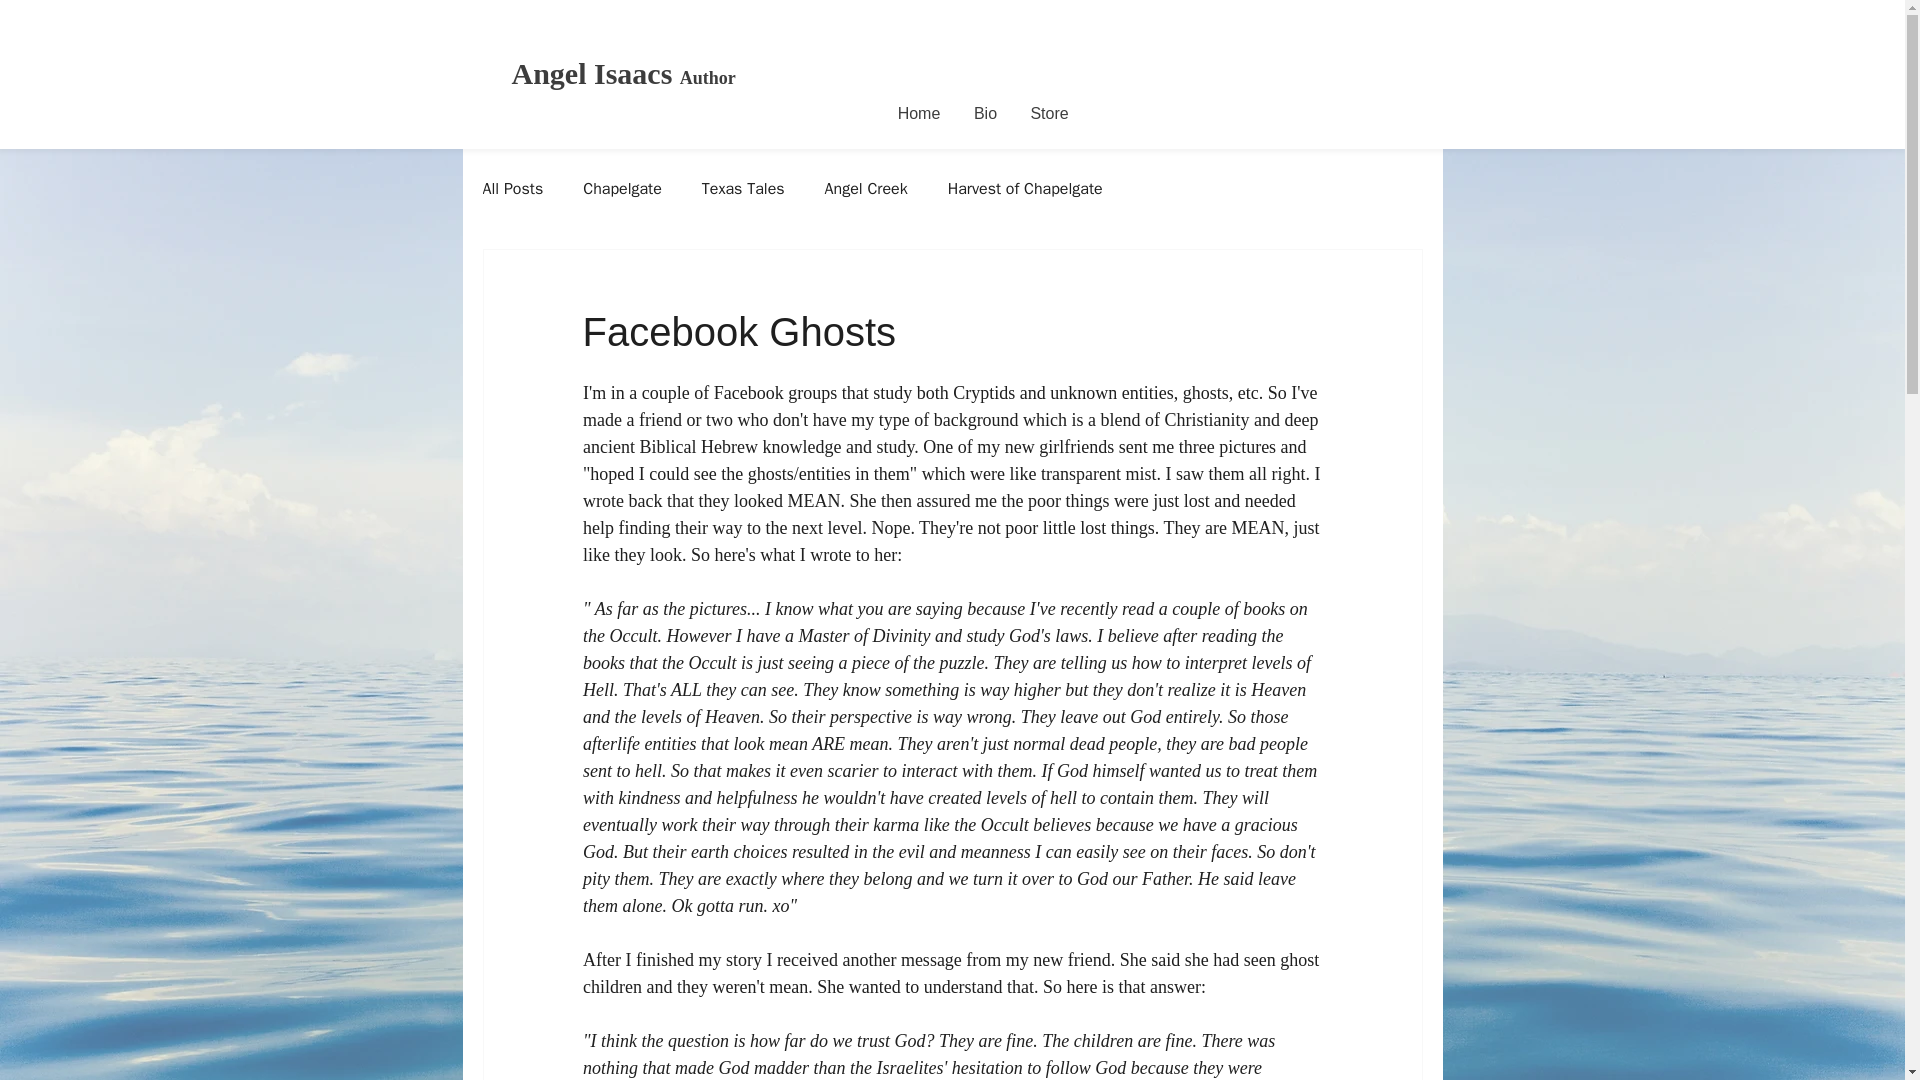  What do you see at coordinates (866, 188) in the screenshot?
I see `Angel Creek` at bounding box center [866, 188].